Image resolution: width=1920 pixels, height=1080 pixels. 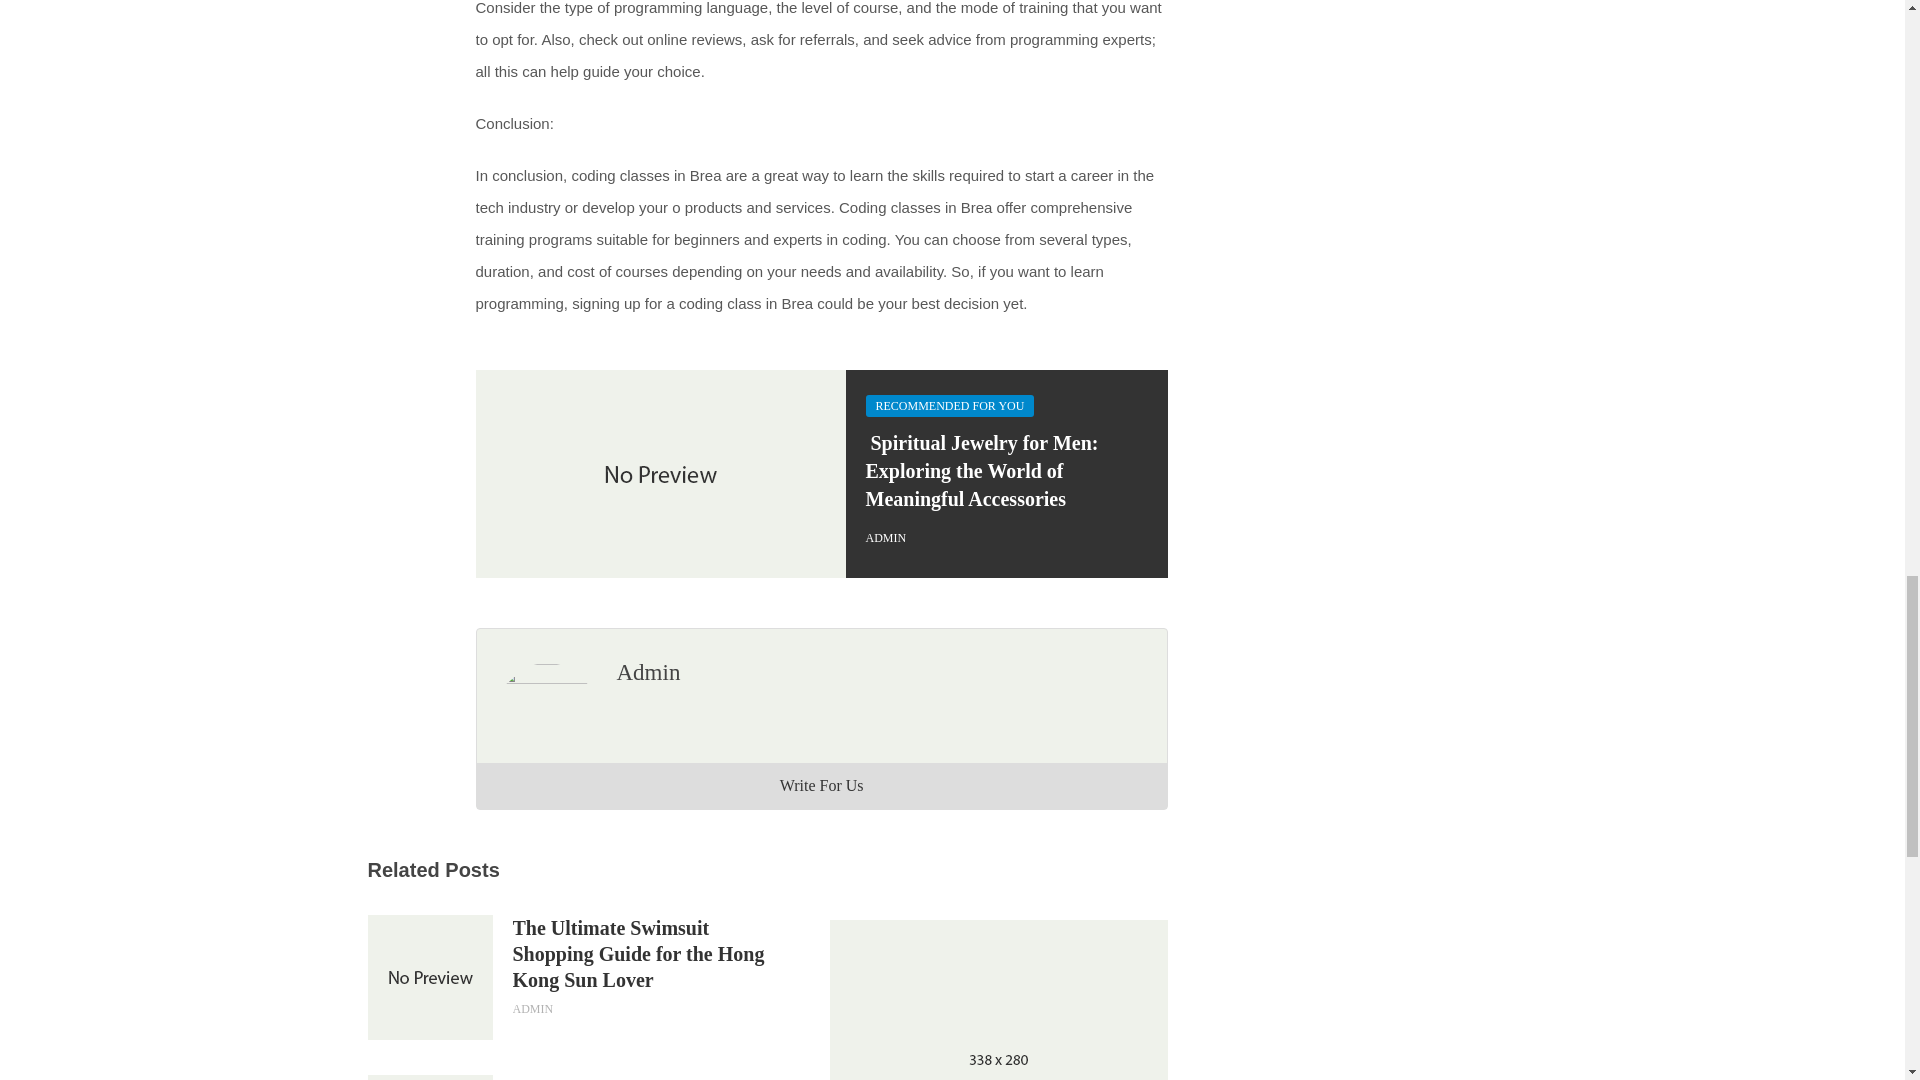 I want to click on ADMIN, so click(x=886, y=538).